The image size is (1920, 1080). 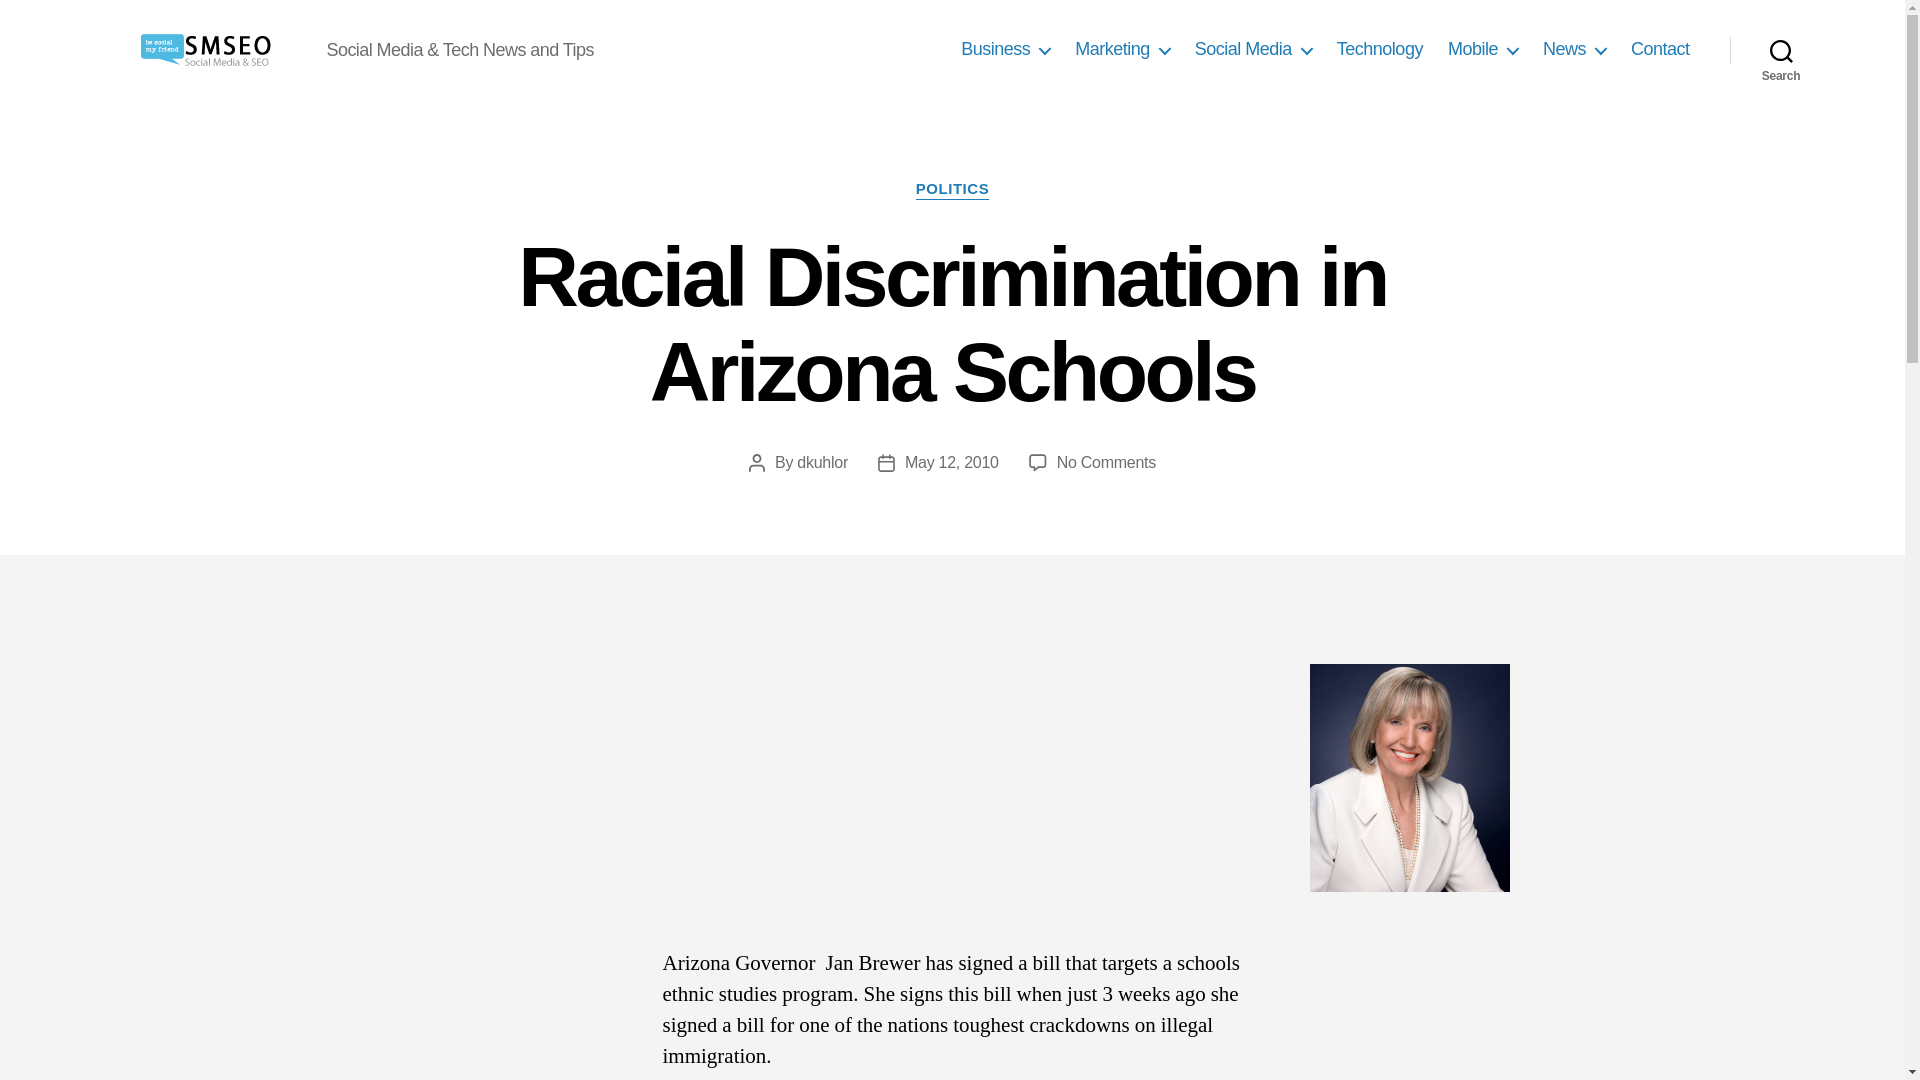 I want to click on Technology, so click(x=1379, y=49).